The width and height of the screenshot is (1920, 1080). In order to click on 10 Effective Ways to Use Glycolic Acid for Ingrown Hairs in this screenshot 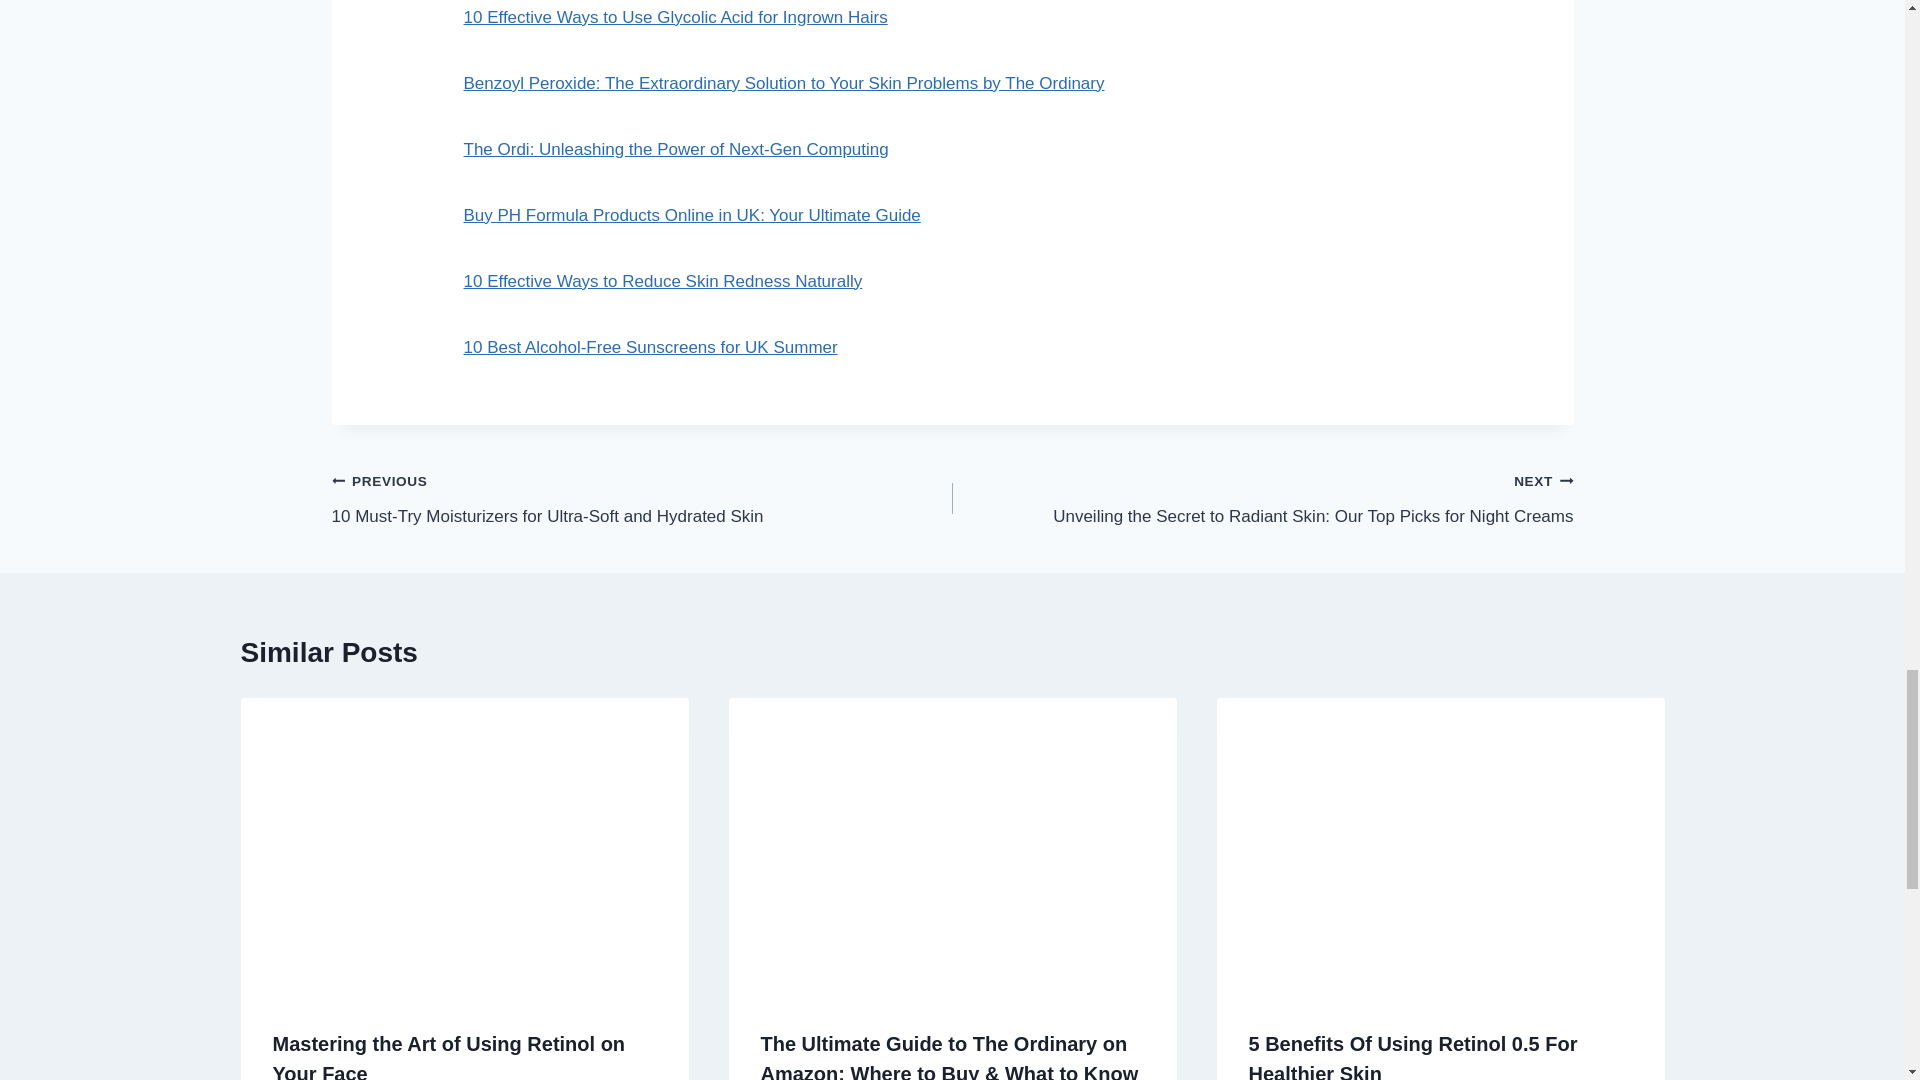, I will do `click(676, 17)`.